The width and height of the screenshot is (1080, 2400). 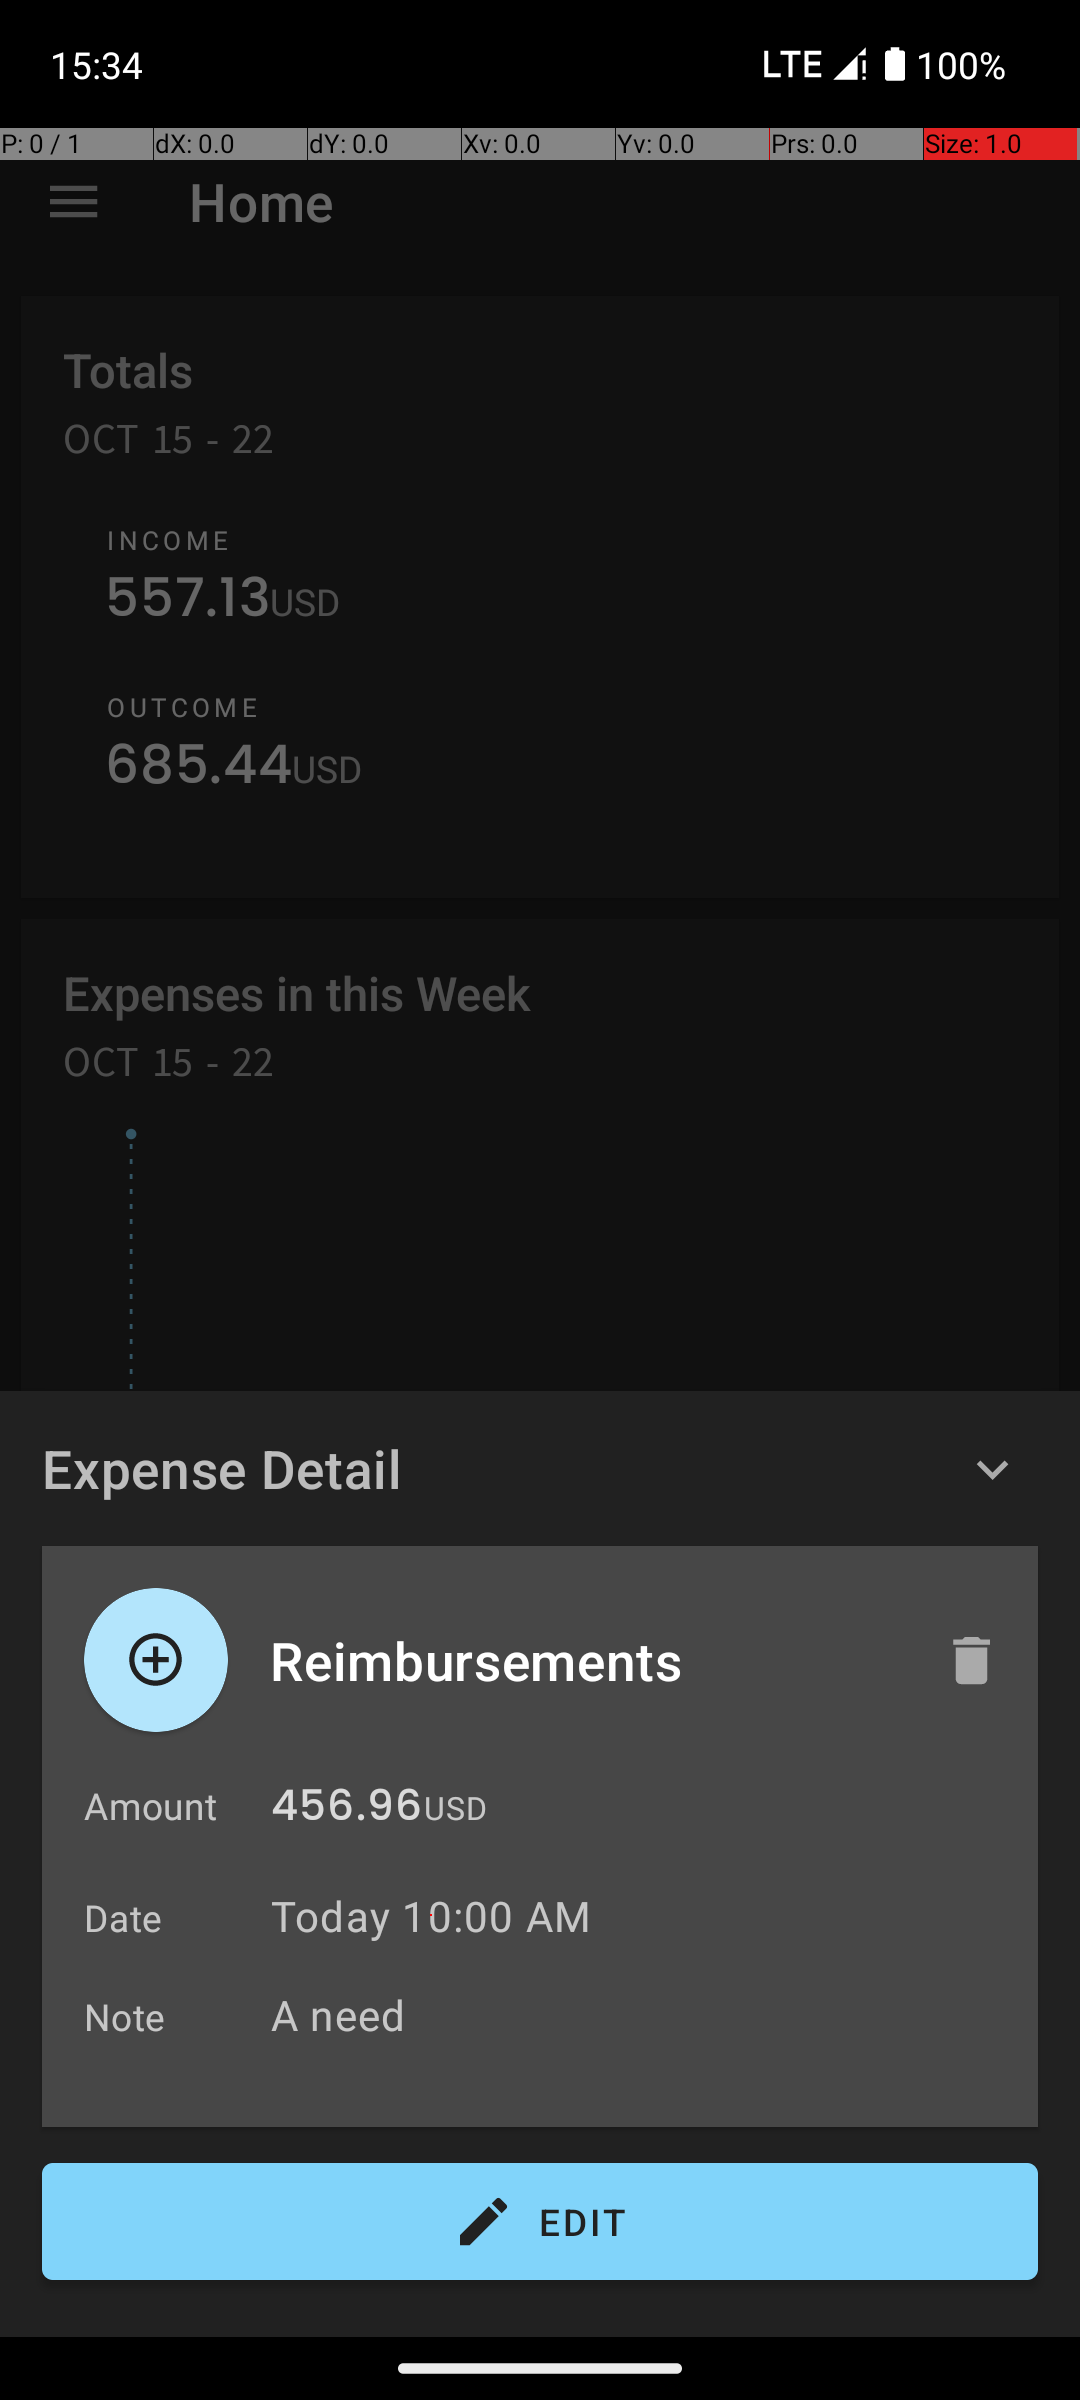 What do you see at coordinates (346, 1810) in the screenshot?
I see `456.96` at bounding box center [346, 1810].